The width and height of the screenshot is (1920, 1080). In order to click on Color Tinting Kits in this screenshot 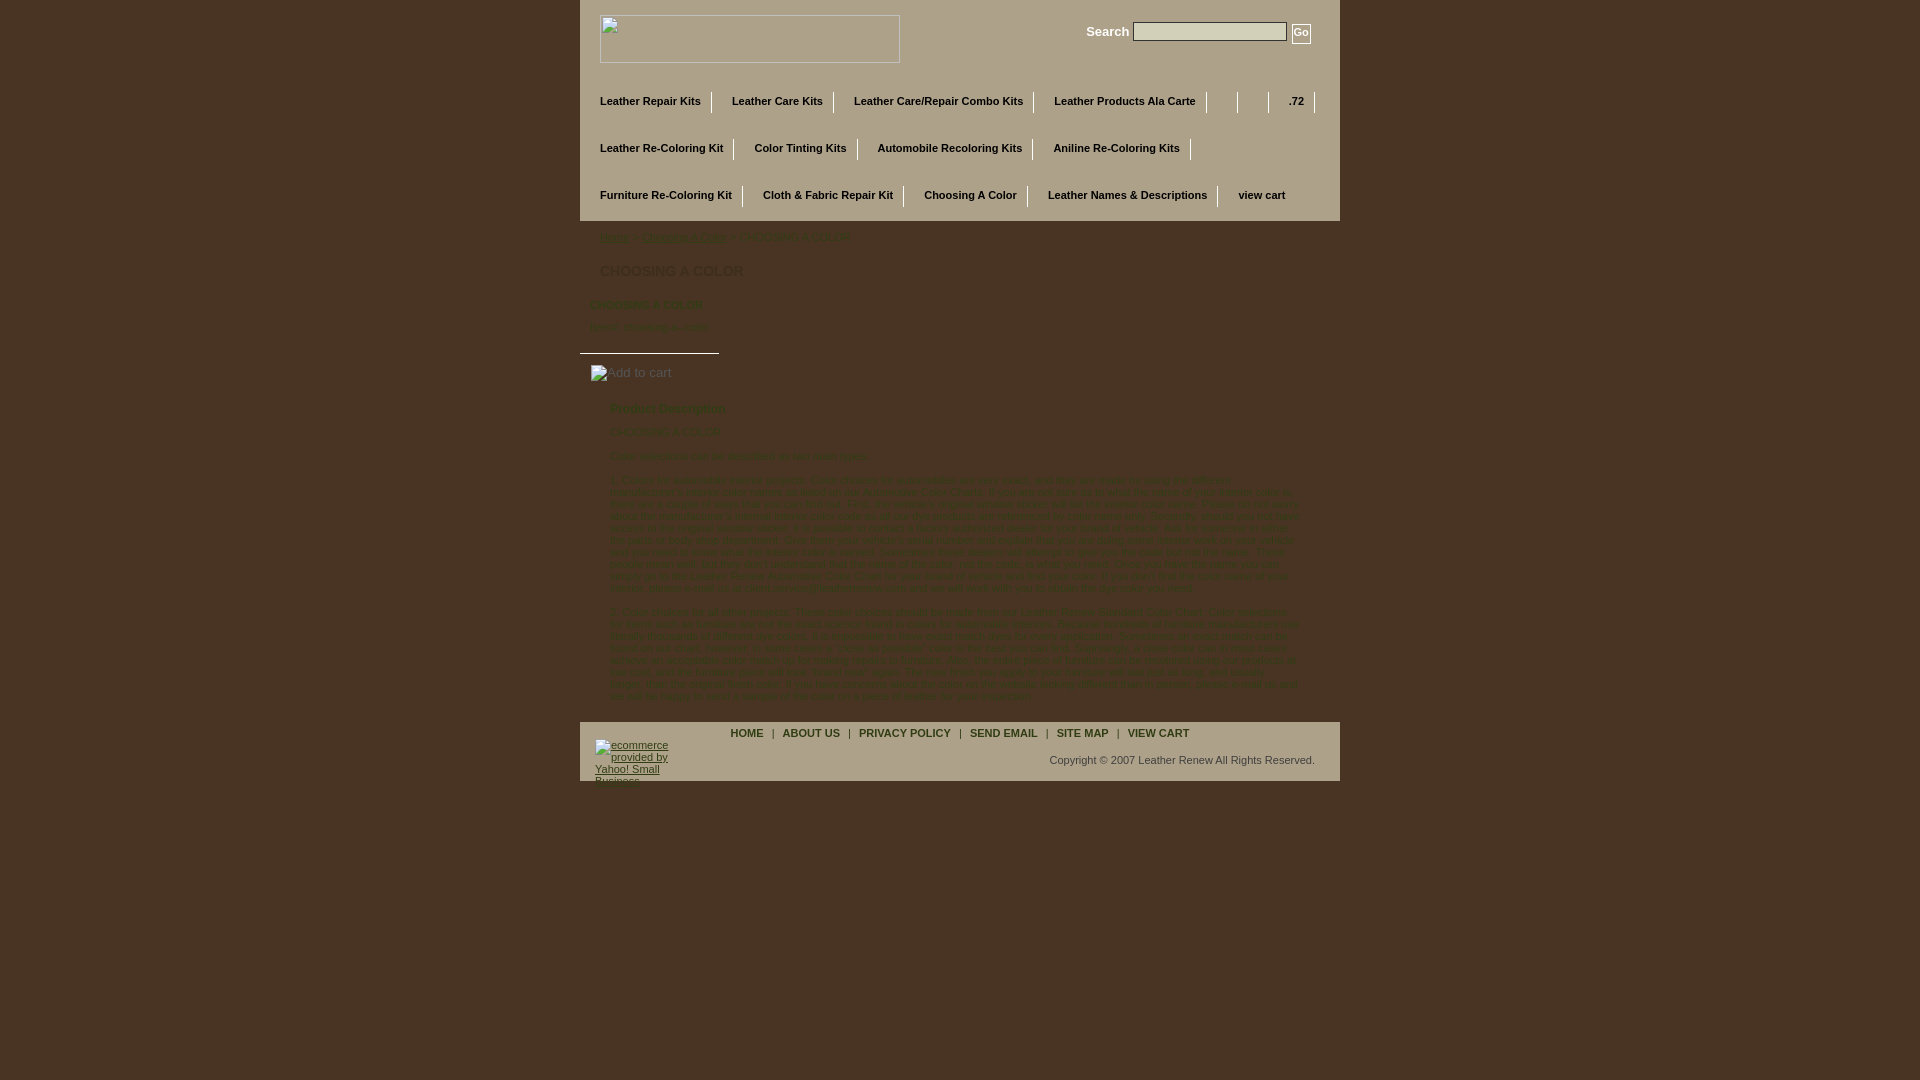, I will do `click(800, 149)`.